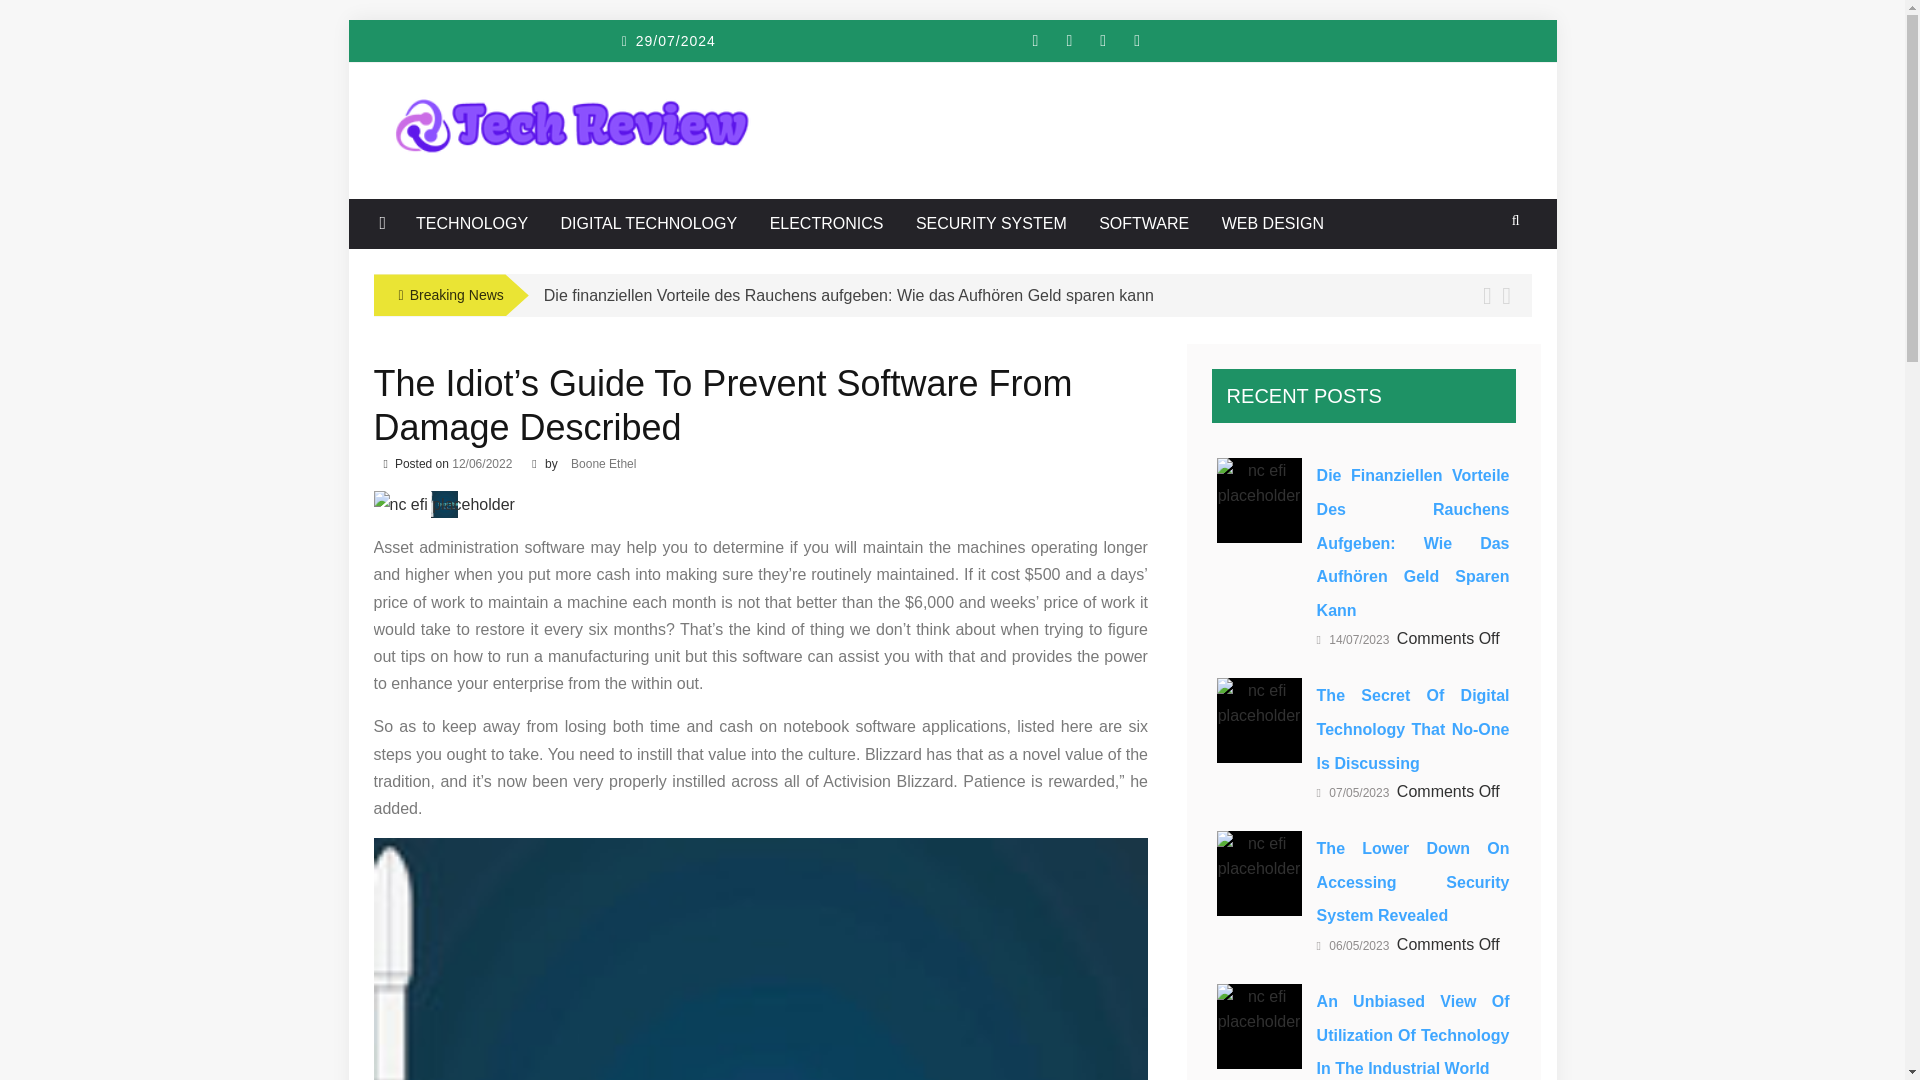 Image resolution: width=1920 pixels, height=1080 pixels. Describe the element at coordinates (1259, 720) in the screenshot. I see `The Secret of digital technology That No-one is Discussing` at that location.